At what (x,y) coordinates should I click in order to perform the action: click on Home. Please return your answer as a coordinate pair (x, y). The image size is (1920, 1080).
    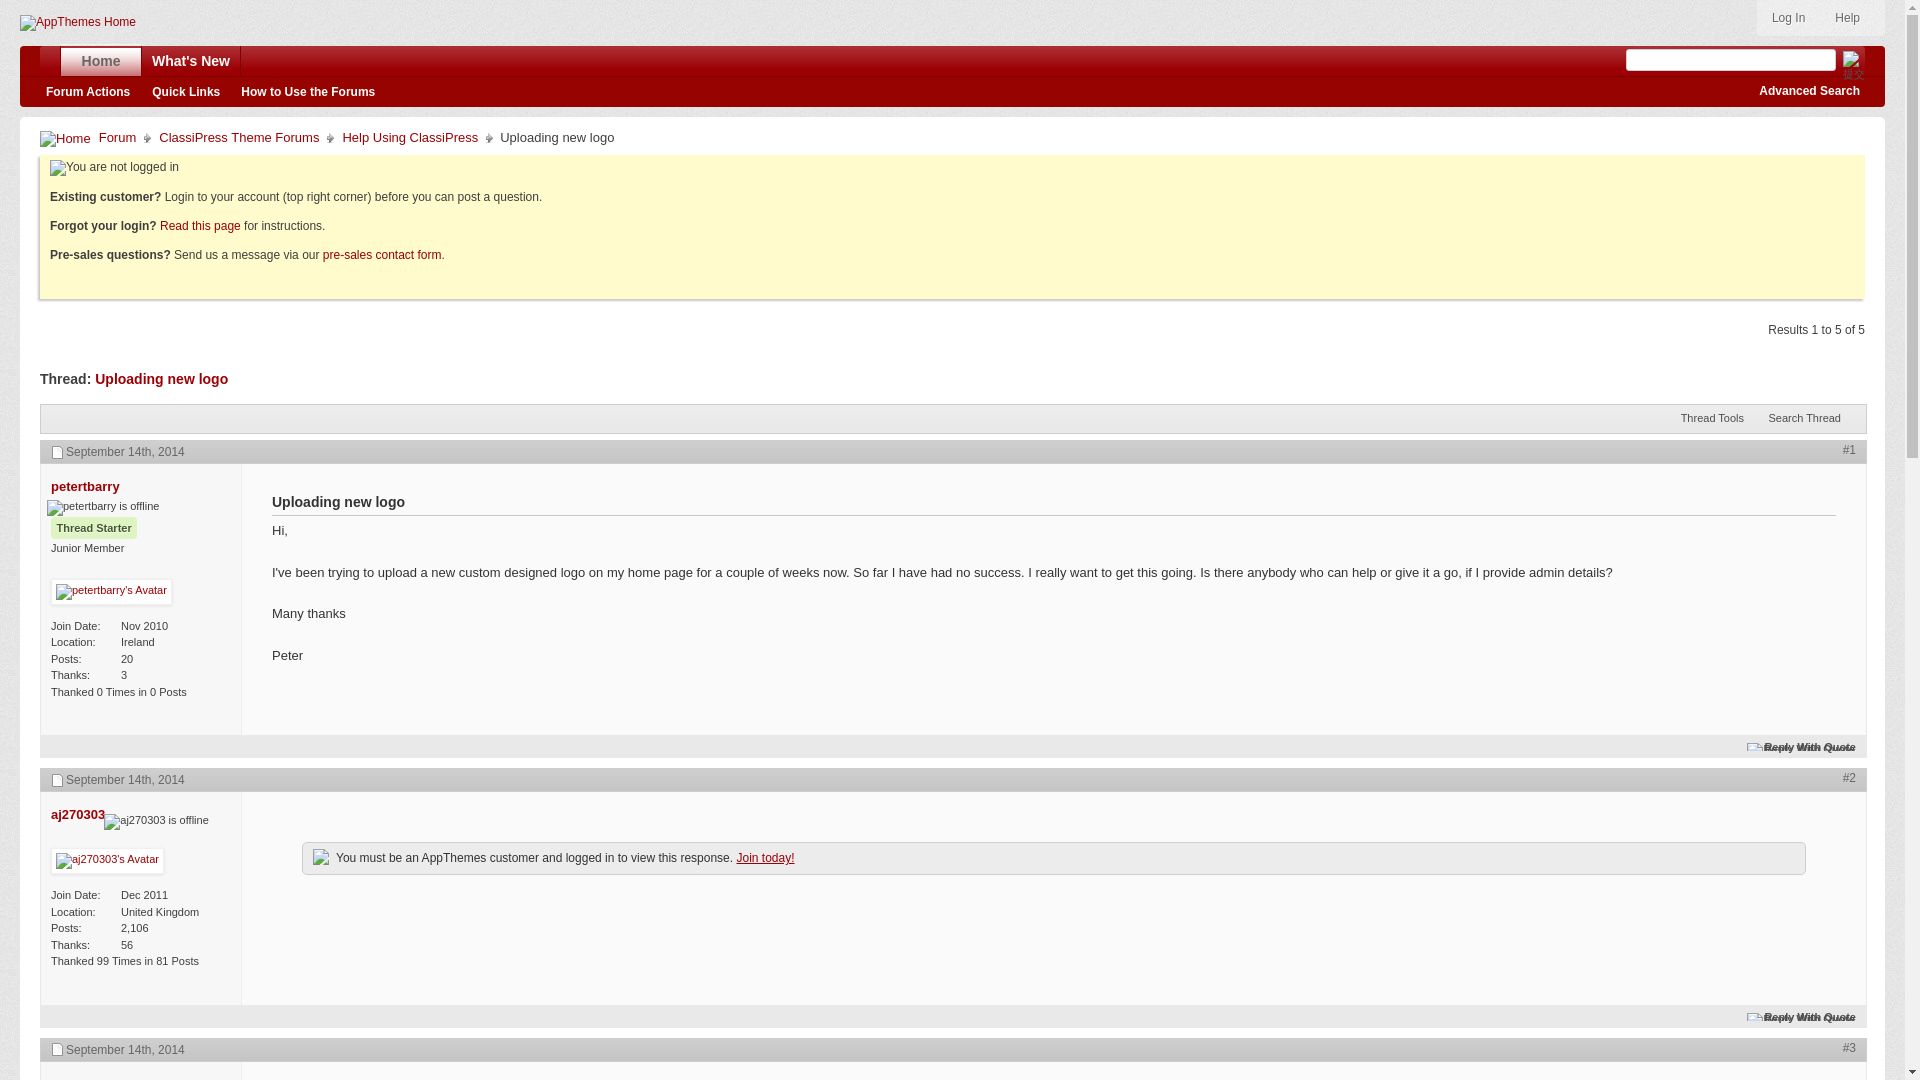
    Looking at the image, I should click on (65, 137).